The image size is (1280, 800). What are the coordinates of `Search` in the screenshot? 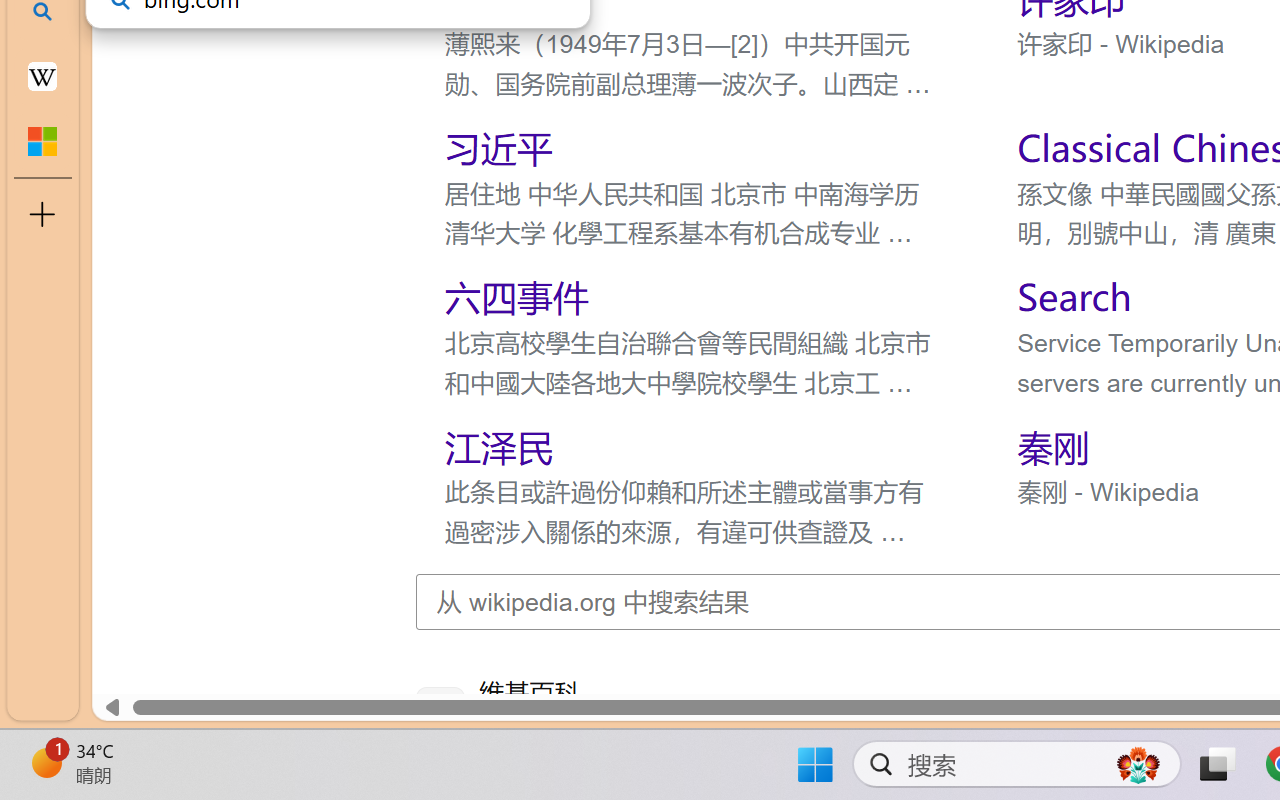 It's located at (1074, 296).